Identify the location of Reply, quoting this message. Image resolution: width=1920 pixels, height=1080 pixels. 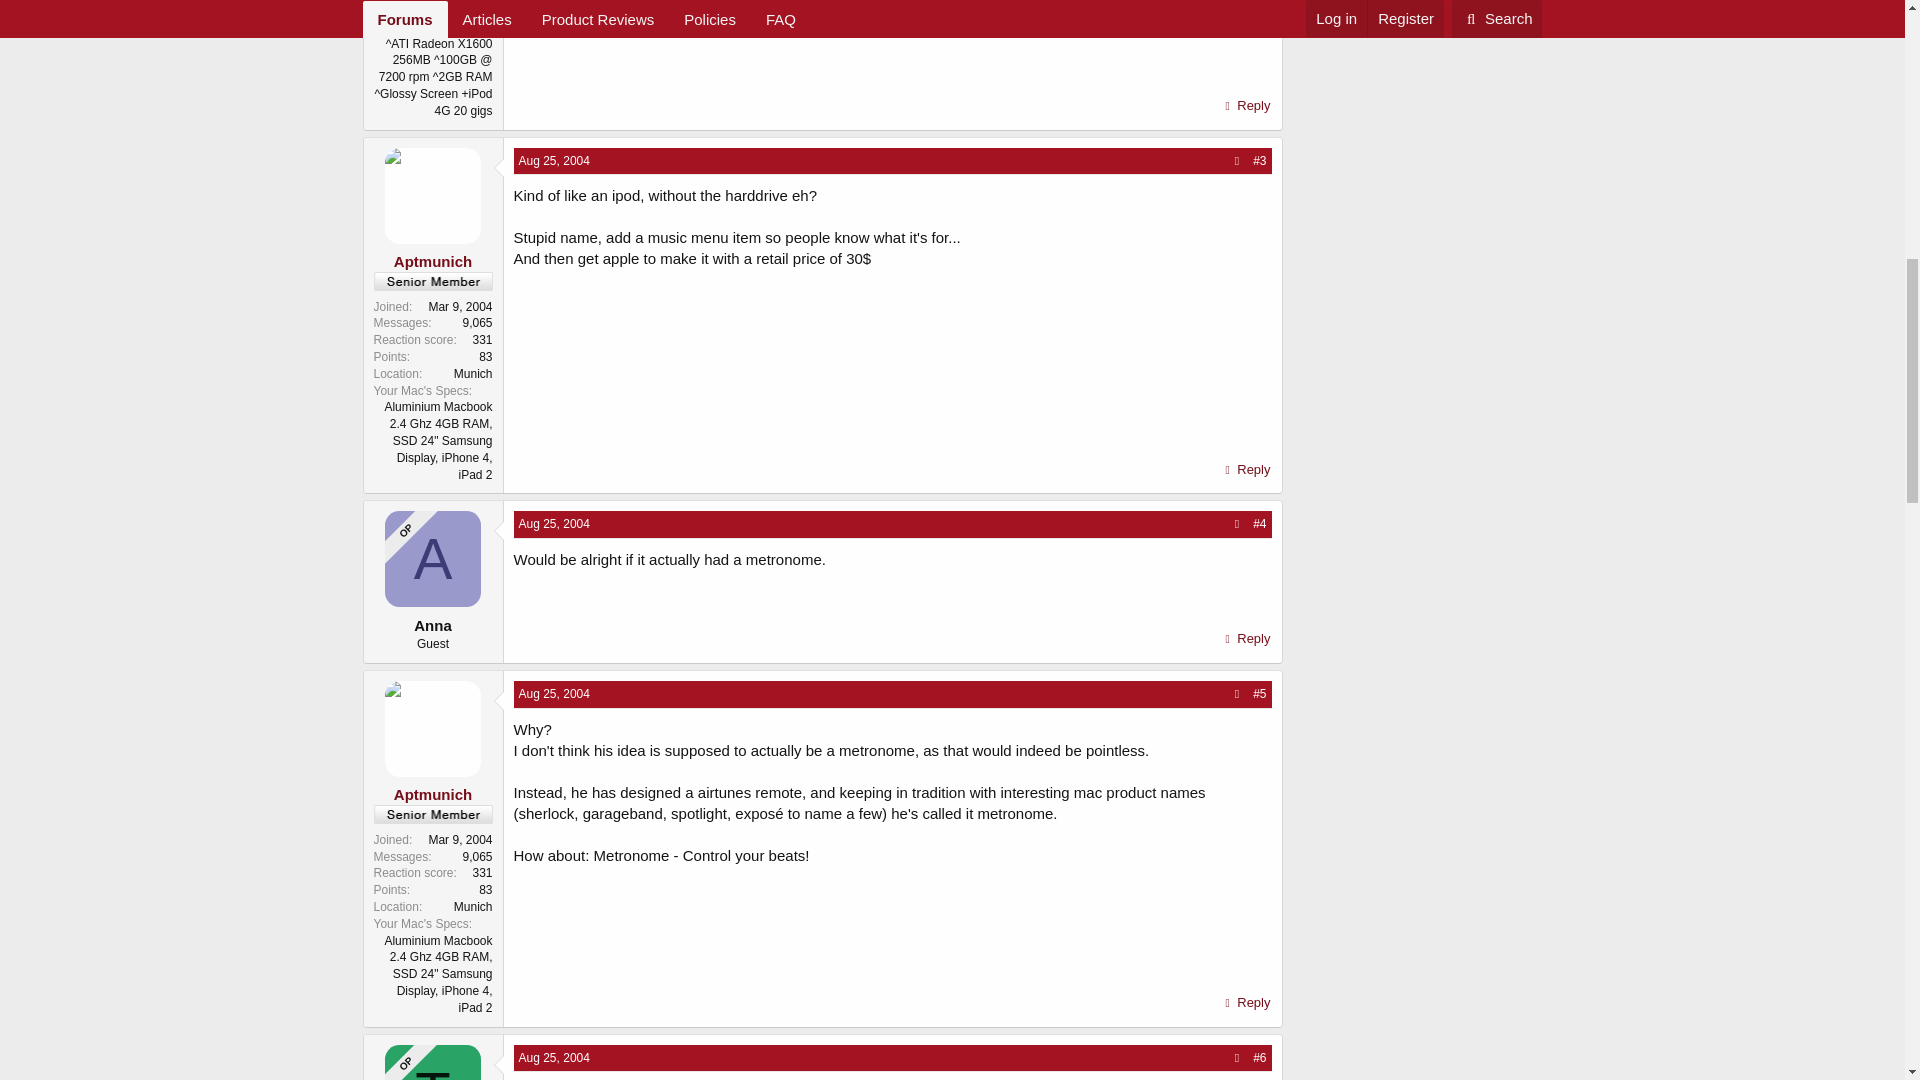
(1246, 105).